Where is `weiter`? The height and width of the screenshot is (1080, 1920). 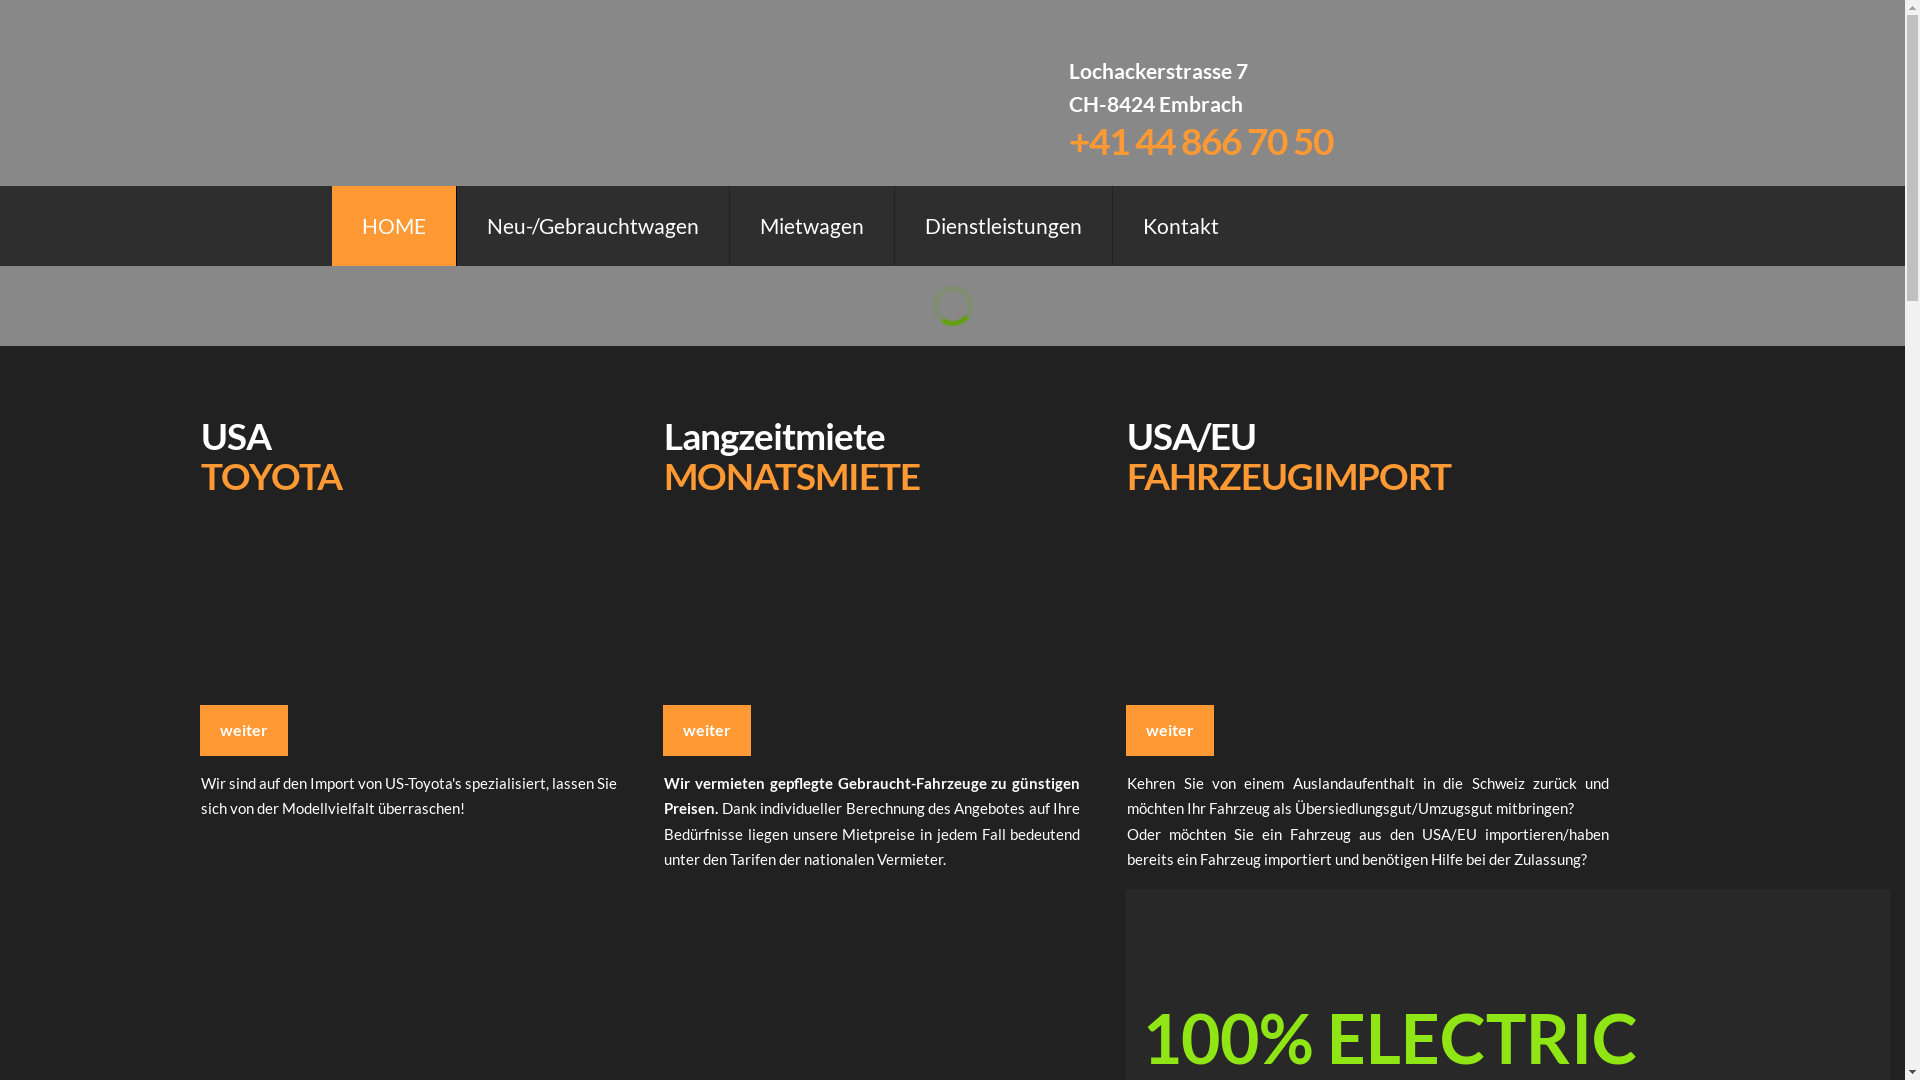
weiter is located at coordinates (244, 730).